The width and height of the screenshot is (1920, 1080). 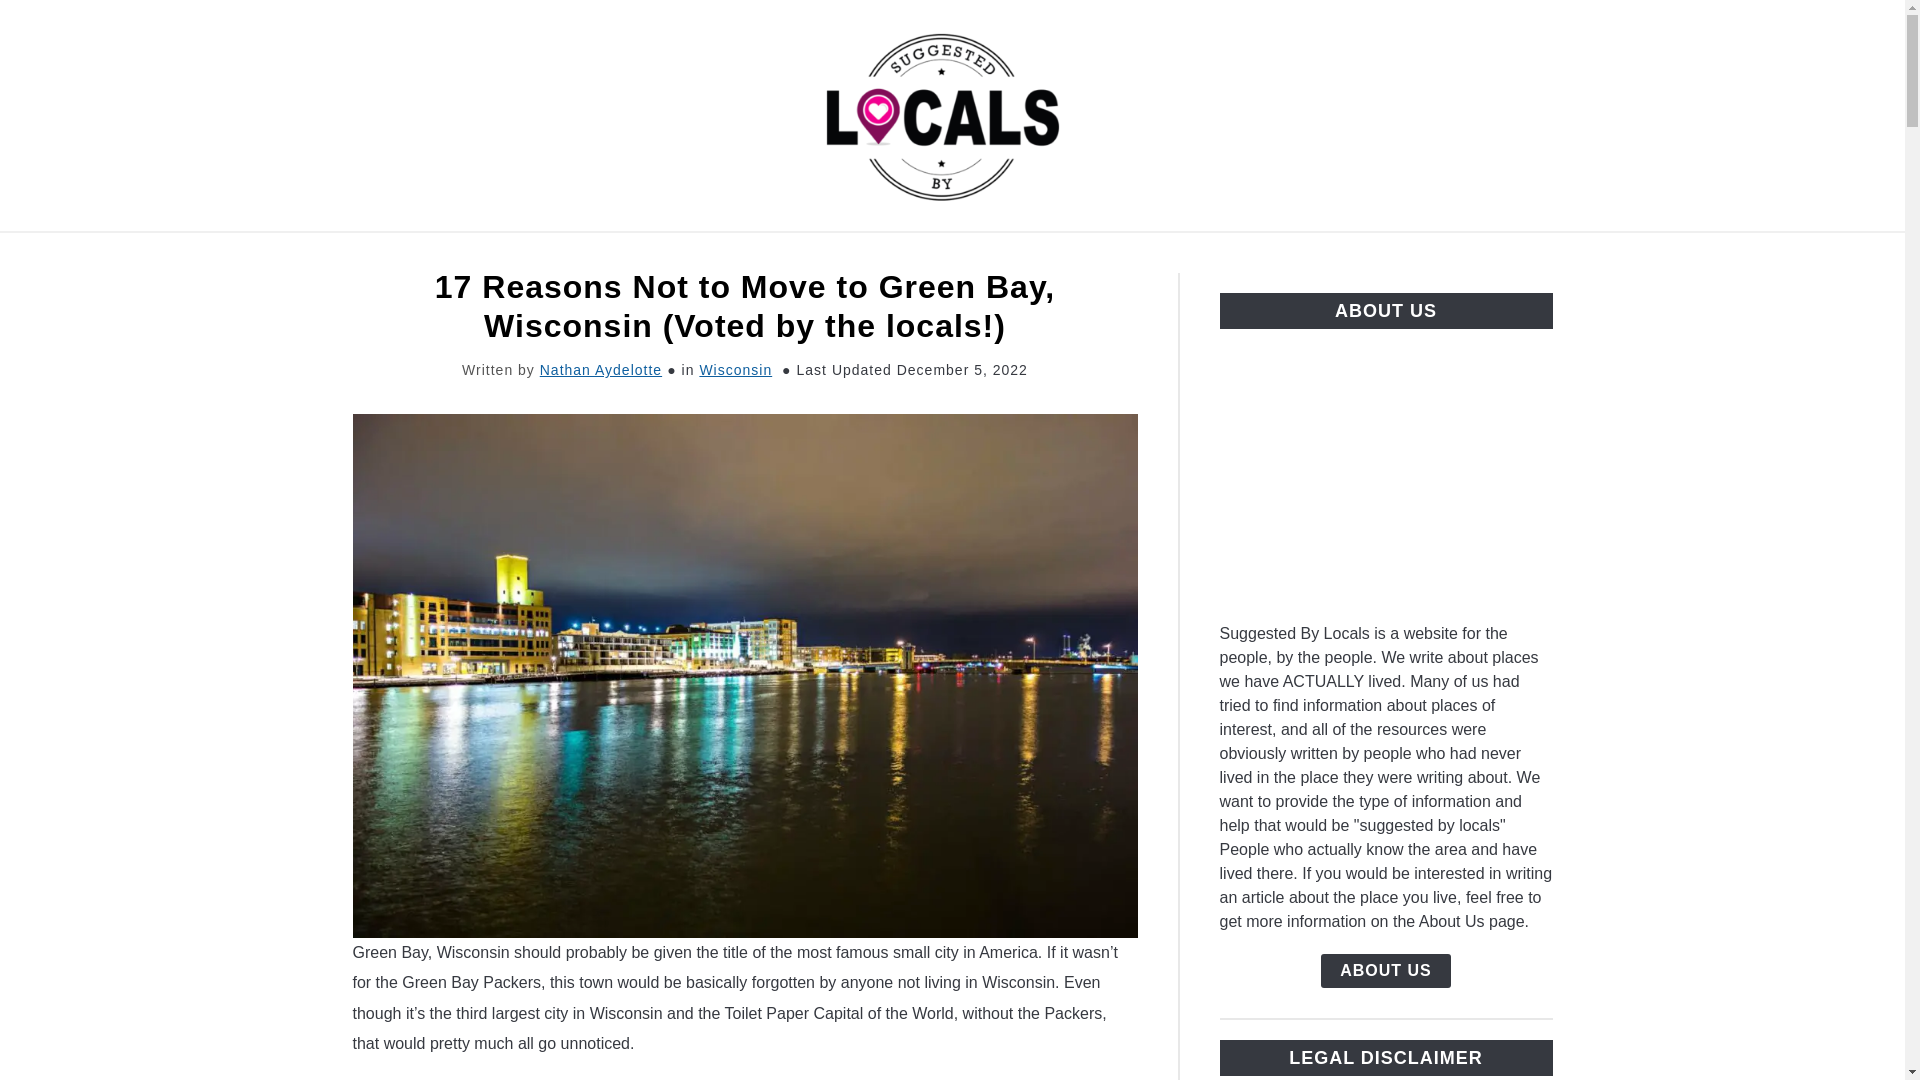 I want to click on POLITICS, so click(x=1014, y=255).